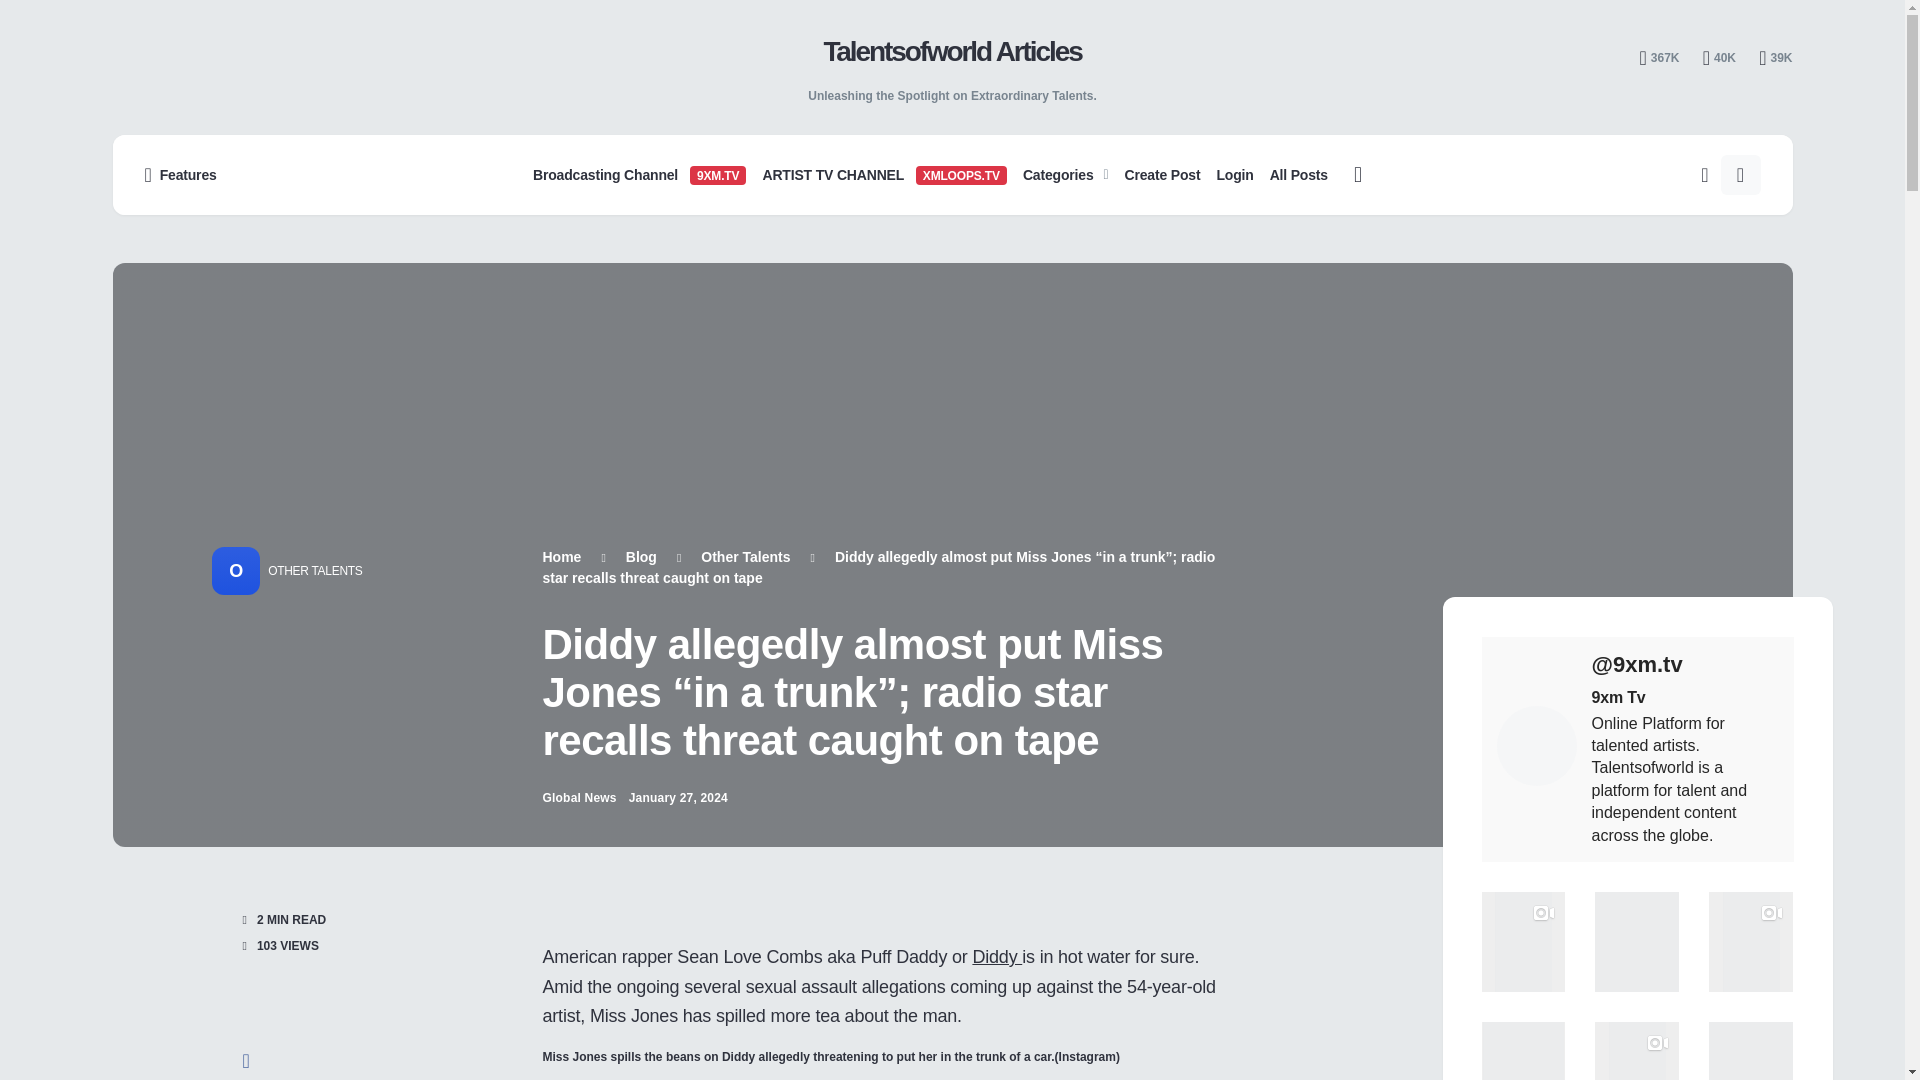 The image size is (1920, 1080). What do you see at coordinates (1658, 58) in the screenshot?
I see `367K` at bounding box center [1658, 58].